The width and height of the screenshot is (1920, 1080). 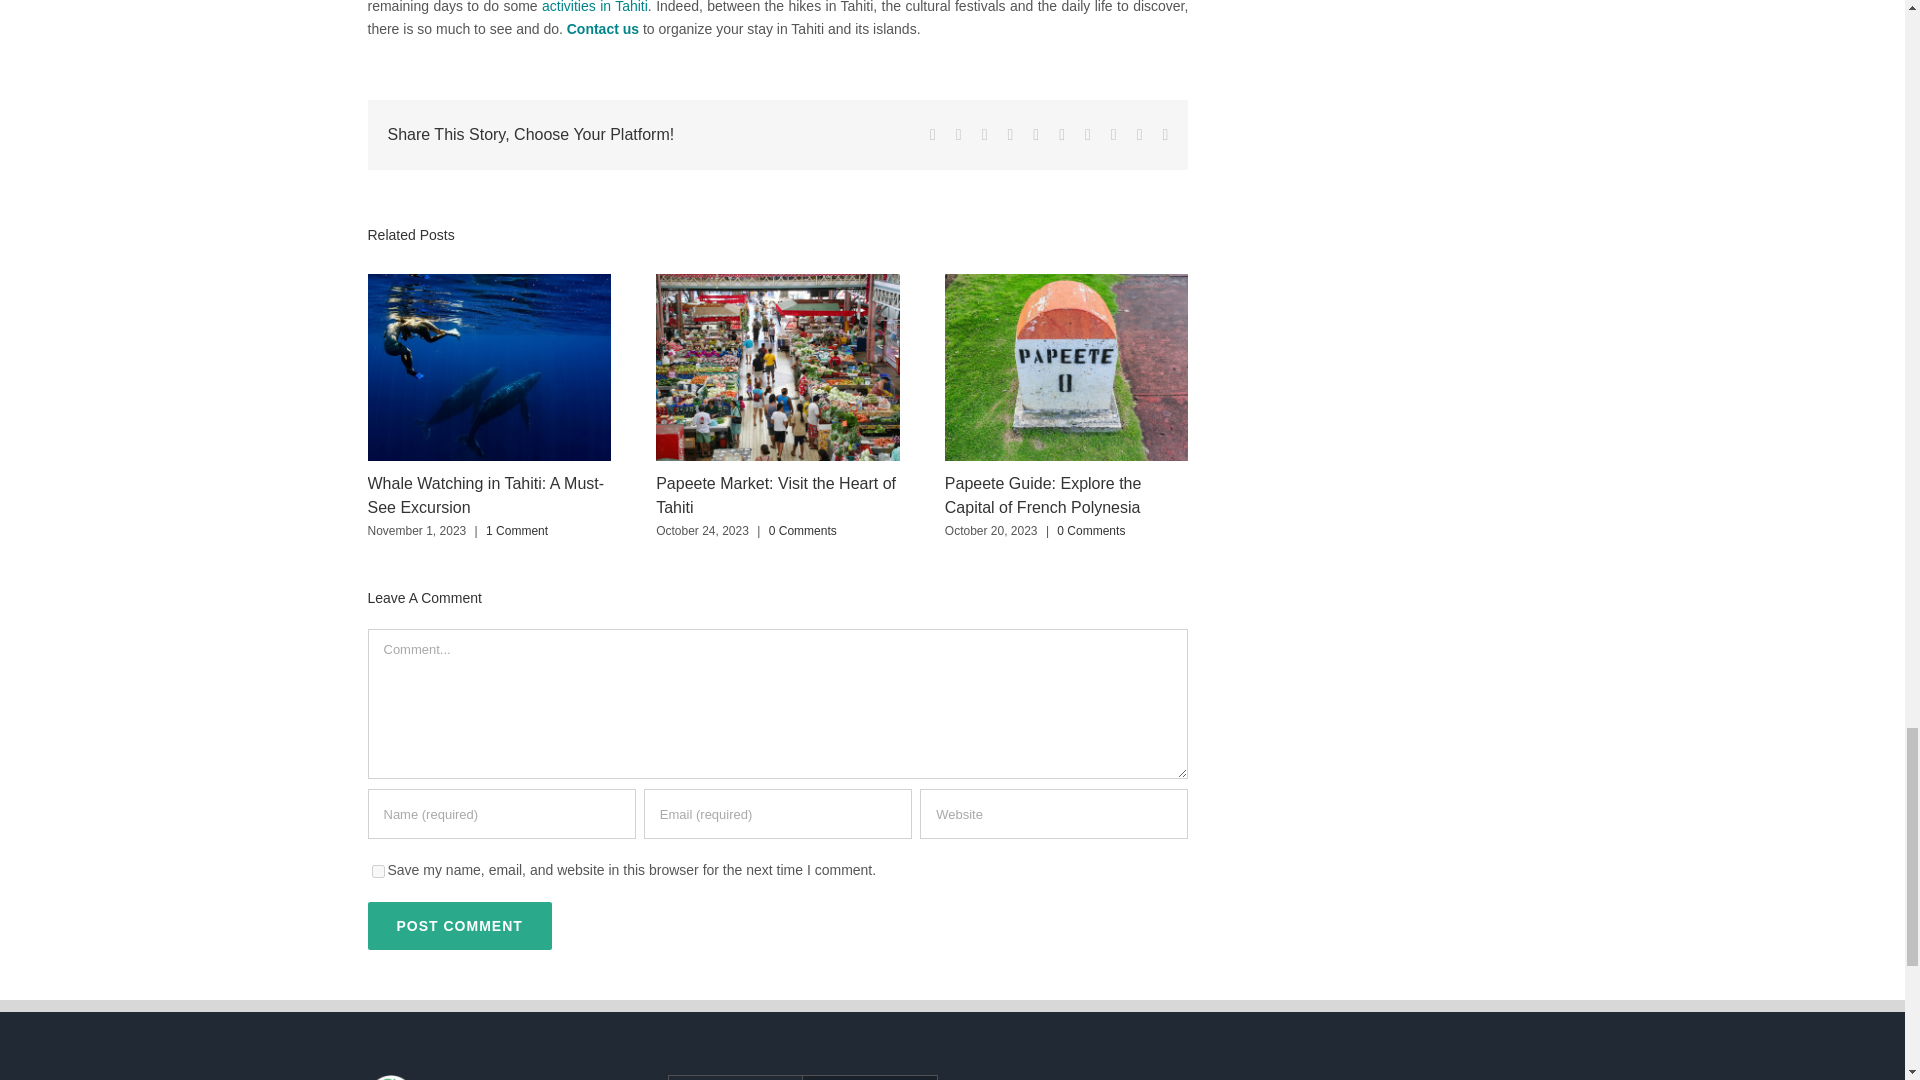 What do you see at coordinates (486, 496) in the screenshot?
I see `Whale Watching in Tahiti: A Must-See Excursion` at bounding box center [486, 496].